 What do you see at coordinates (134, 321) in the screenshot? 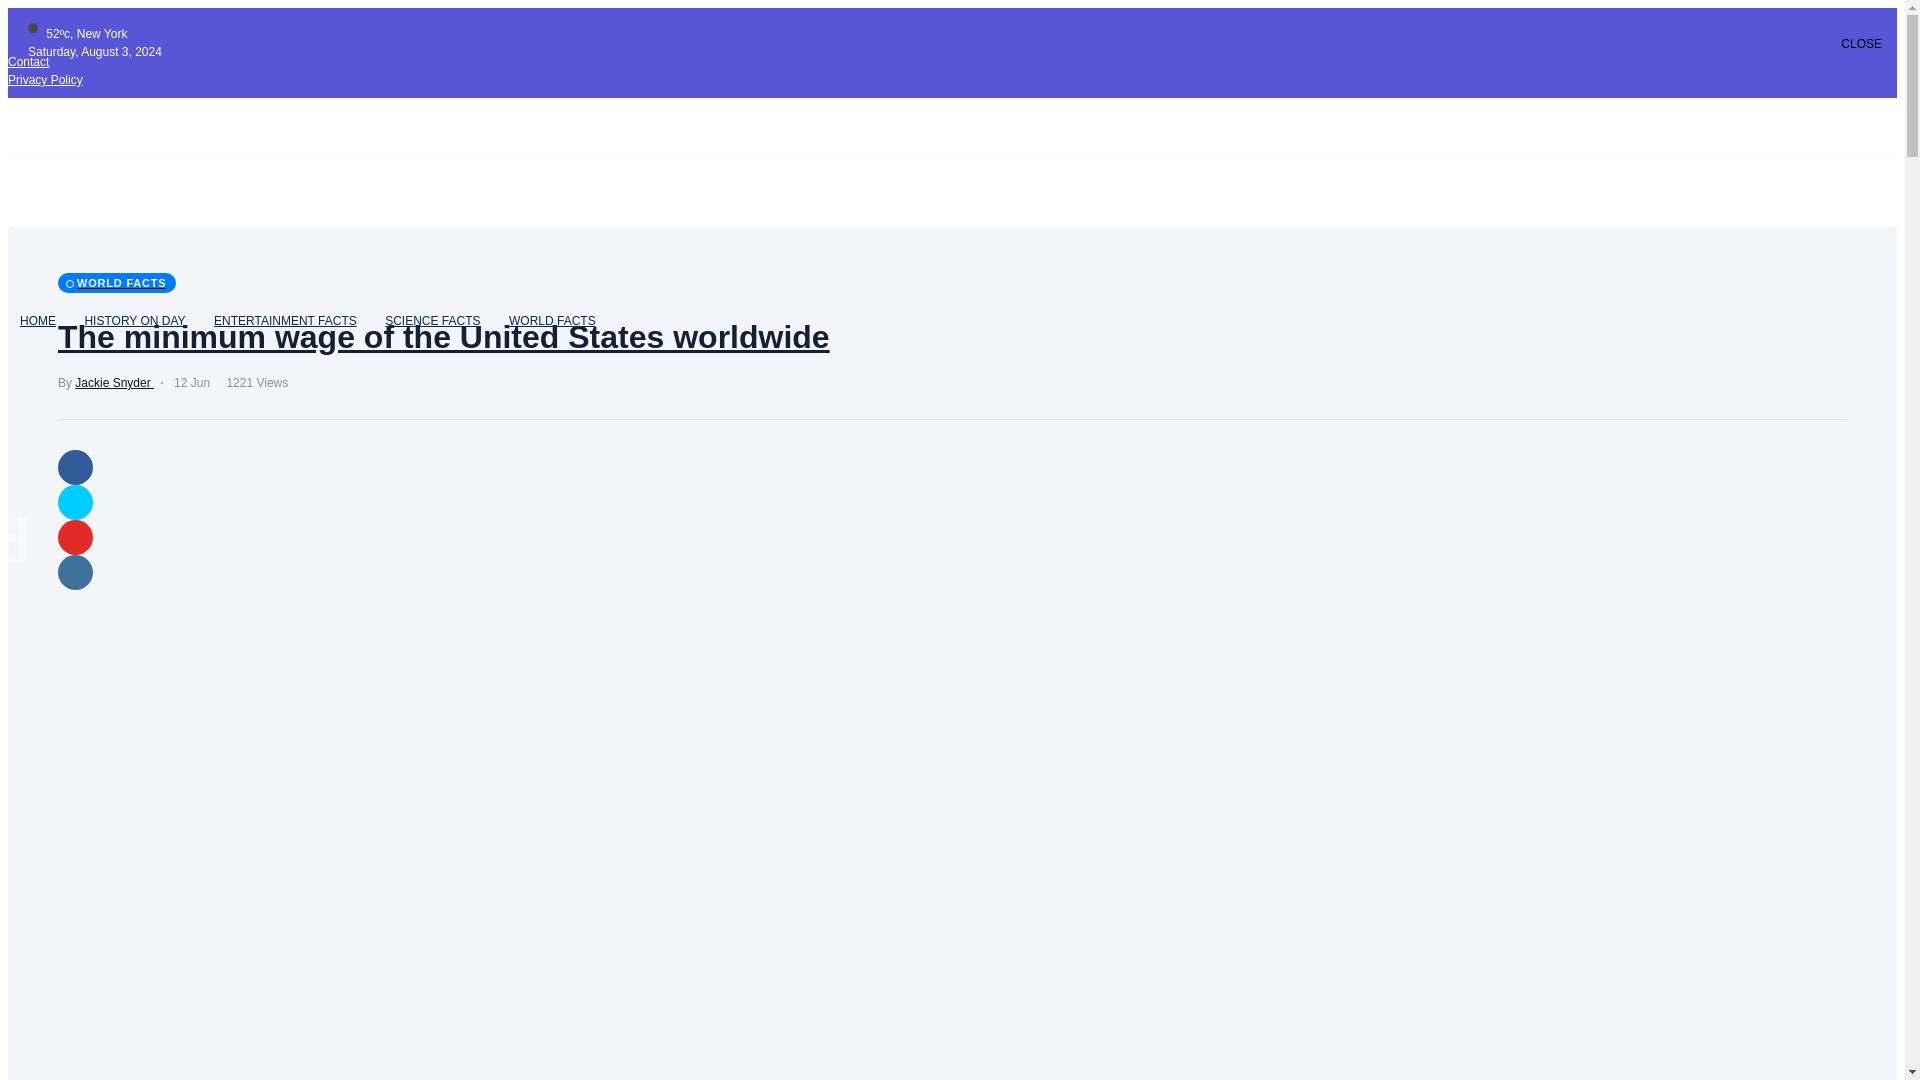
I see `HISTORY ON DAY` at bounding box center [134, 321].